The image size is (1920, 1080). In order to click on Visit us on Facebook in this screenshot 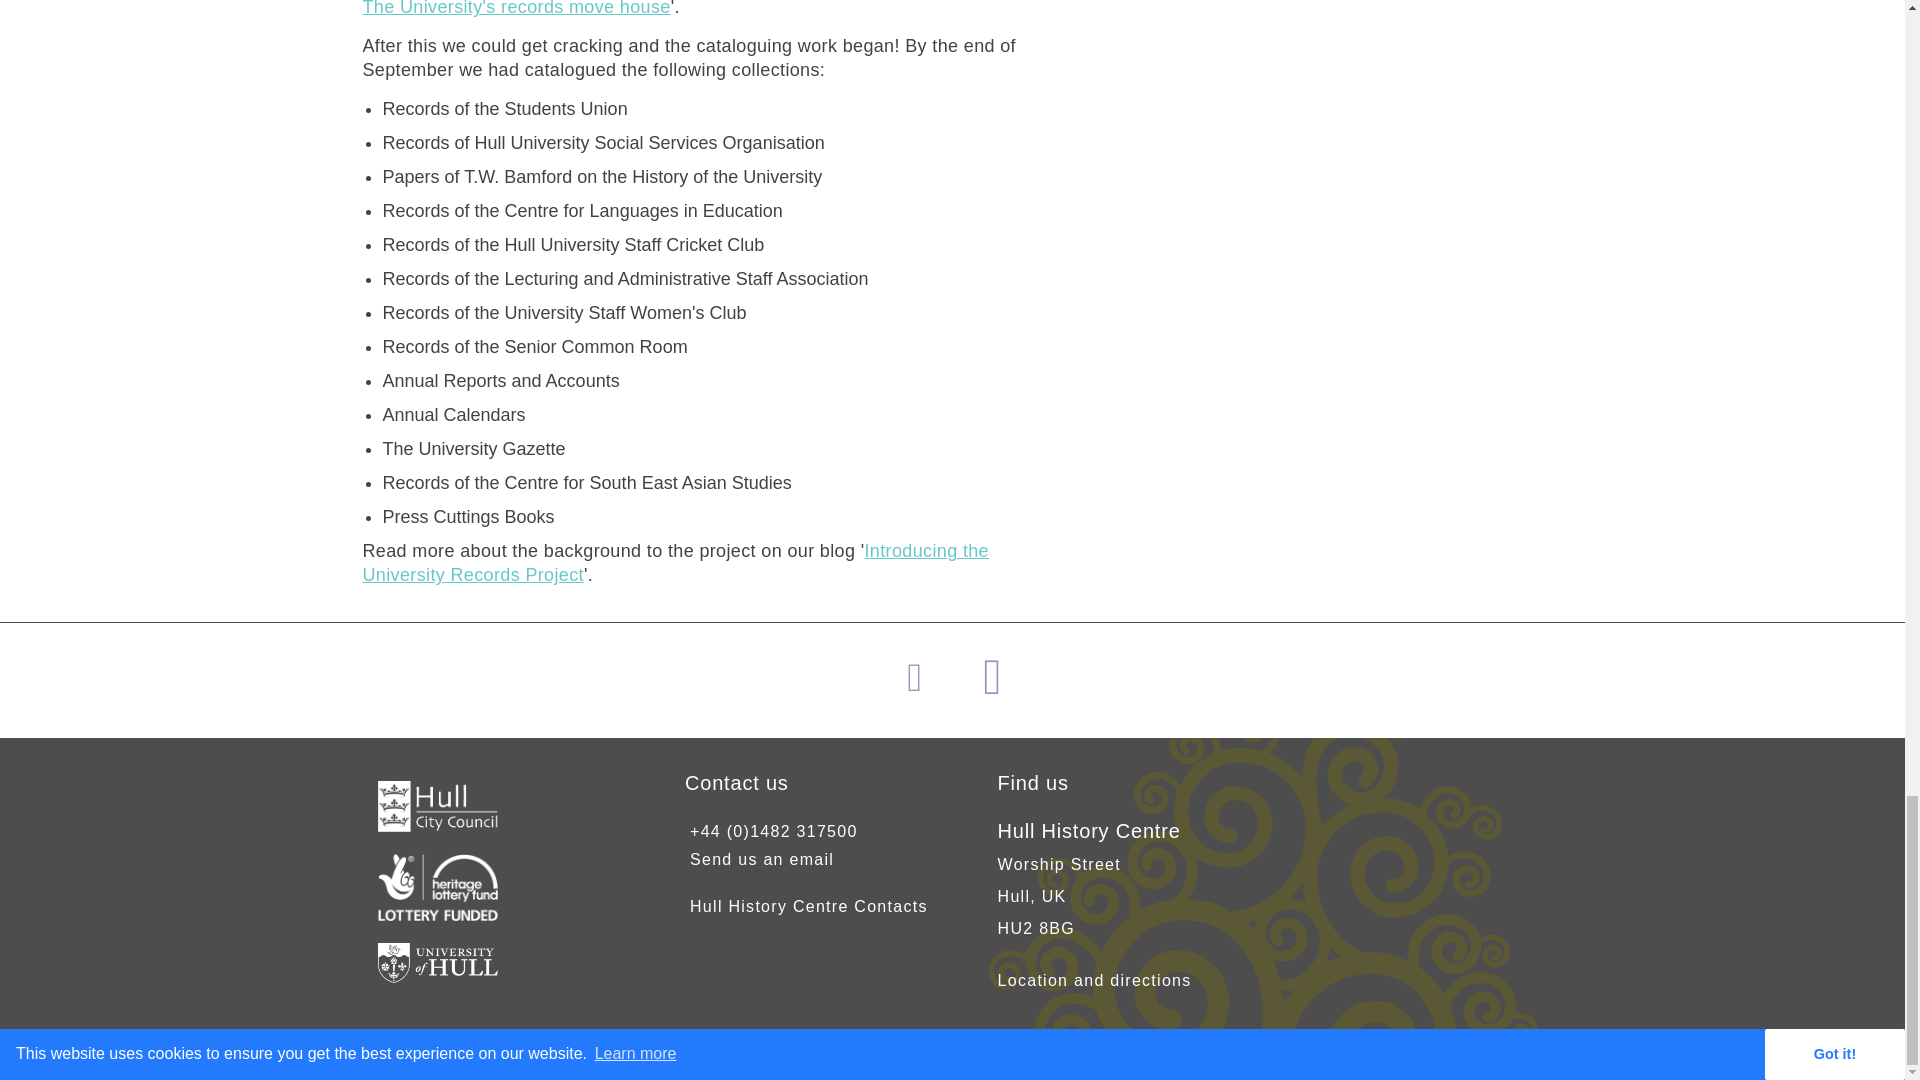, I will do `click(922, 686)`.